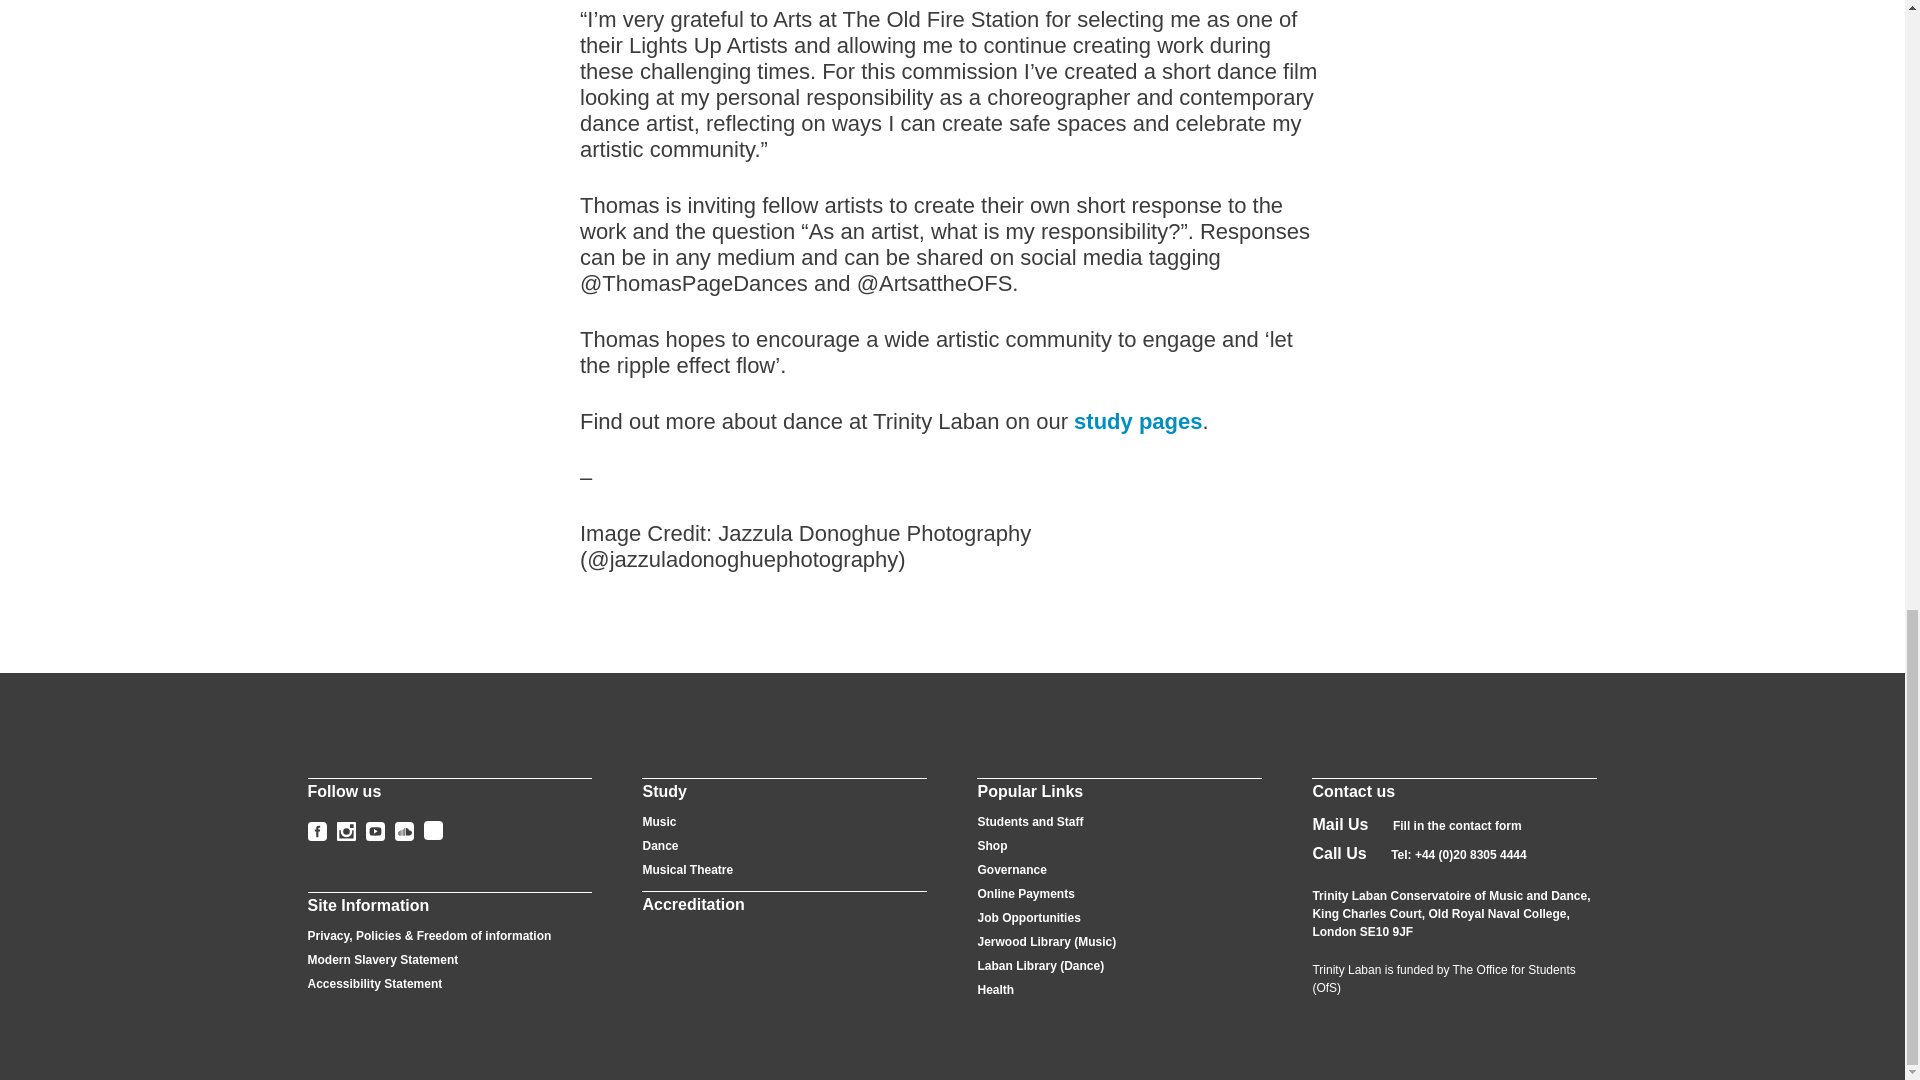 Image resolution: width=1920 pixels, height=1080 pixels. I want to click on Trinity Laban's SoundCloud page, so click(402, 831).